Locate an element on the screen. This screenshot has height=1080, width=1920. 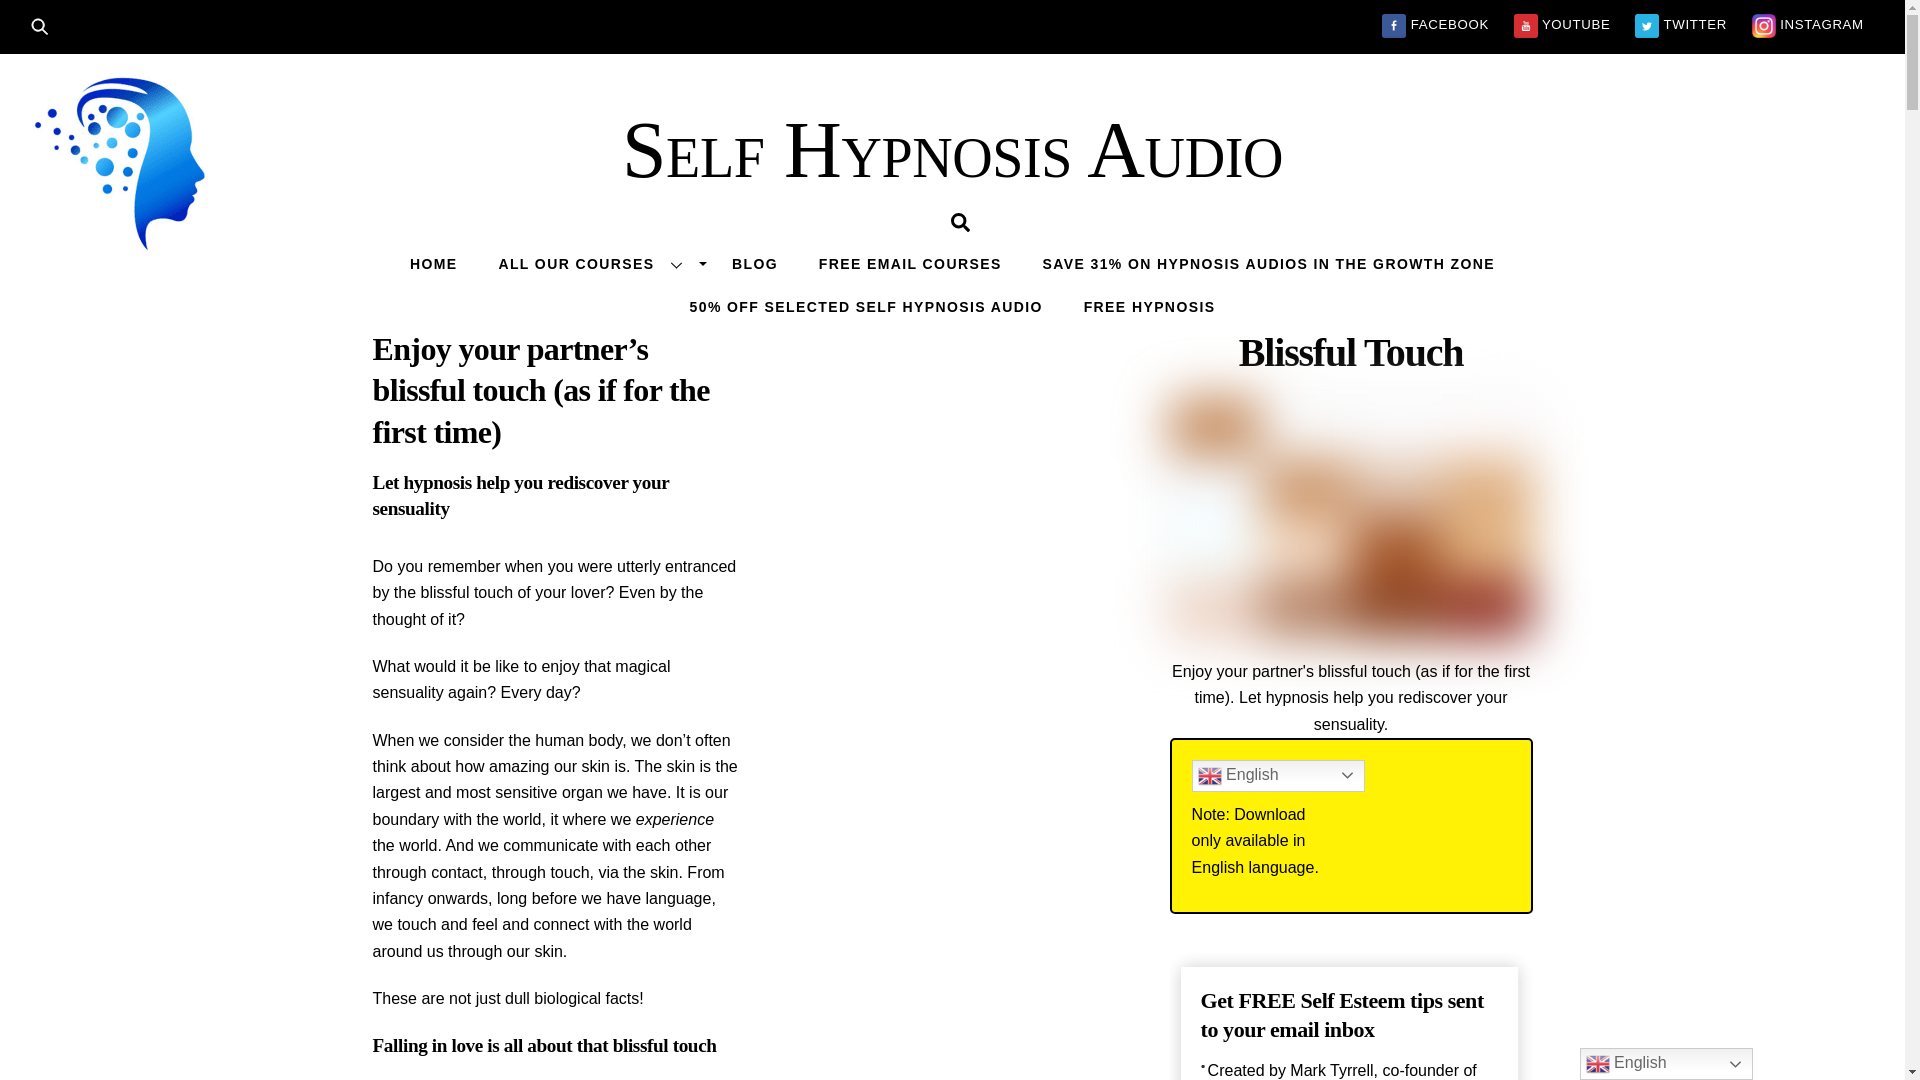
ALL OUR COURSES is located at coordinates (594, 263).